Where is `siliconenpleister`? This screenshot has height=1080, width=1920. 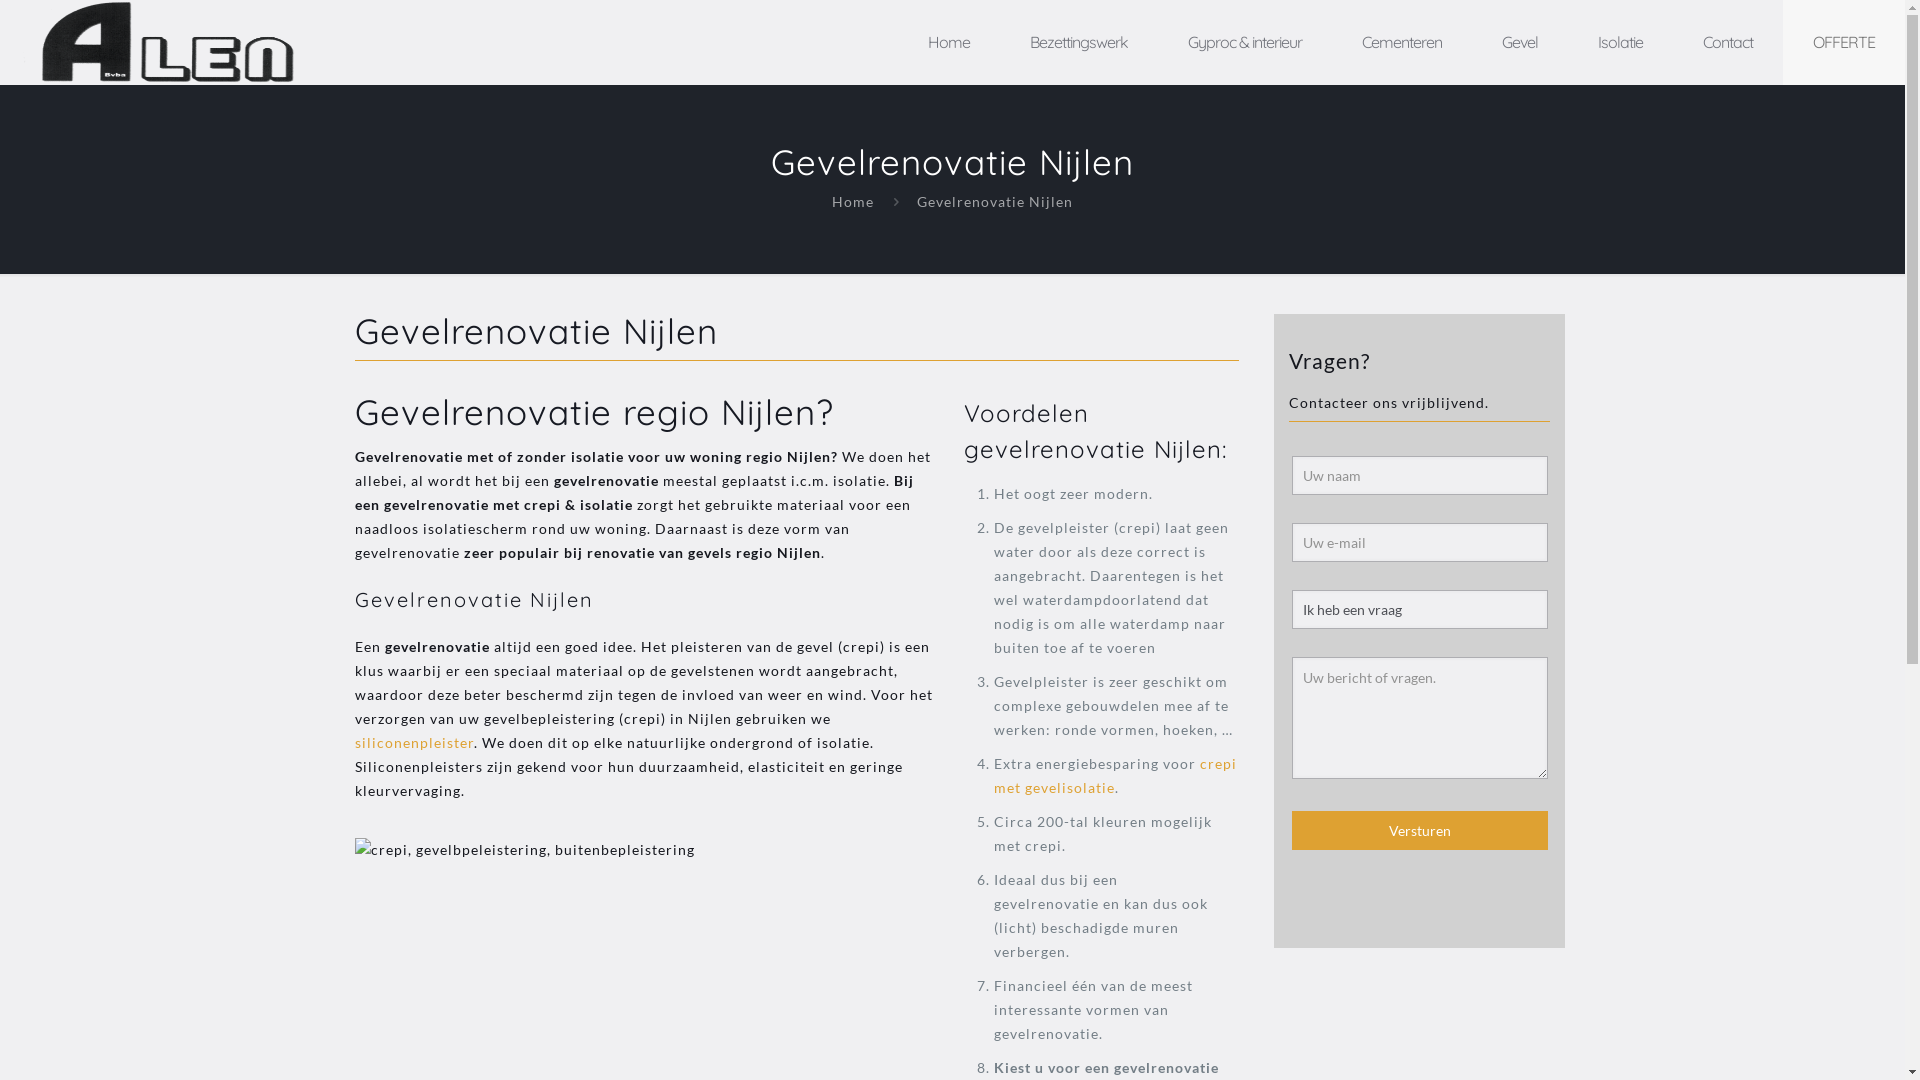 siliconenpleister is located at coordinates (414, 742).